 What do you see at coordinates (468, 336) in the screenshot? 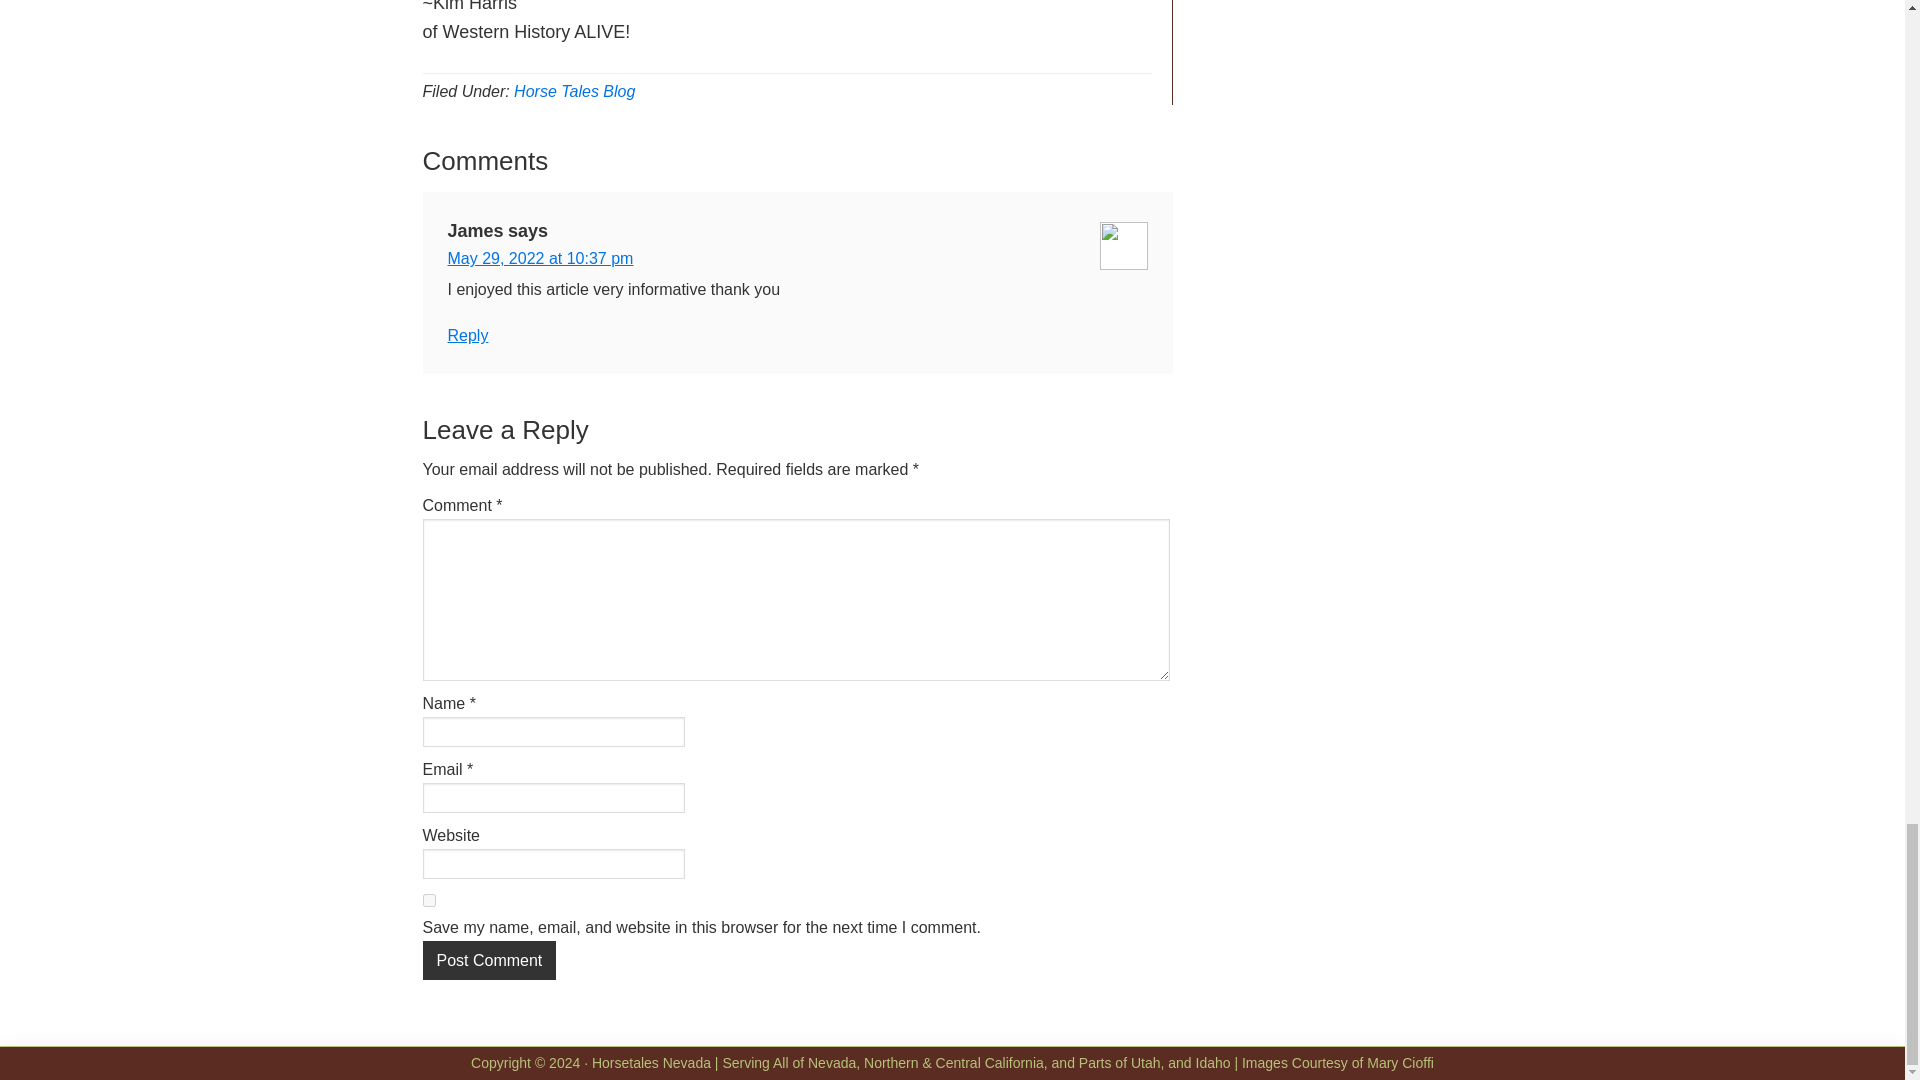
I see `Reply` at bounding box center [468, 336].